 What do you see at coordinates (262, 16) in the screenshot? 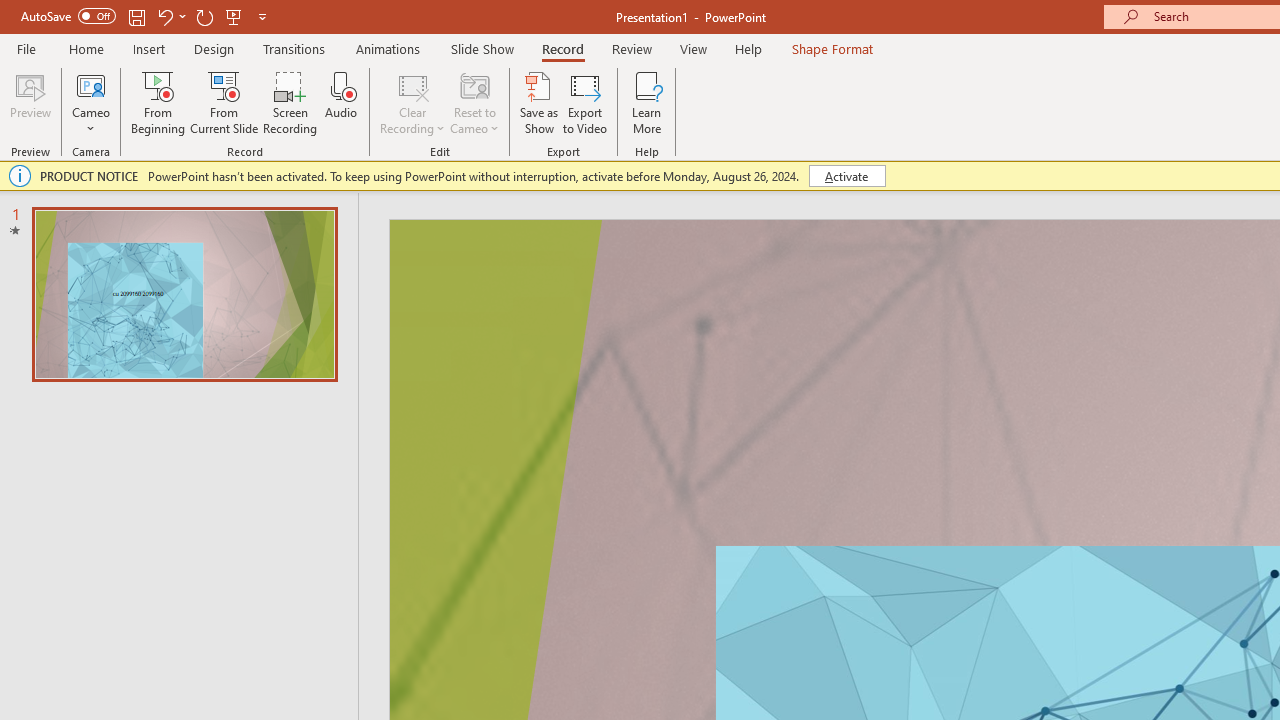
I see `Customize Quick Access Toolbar` at bounding box center [262, 16].